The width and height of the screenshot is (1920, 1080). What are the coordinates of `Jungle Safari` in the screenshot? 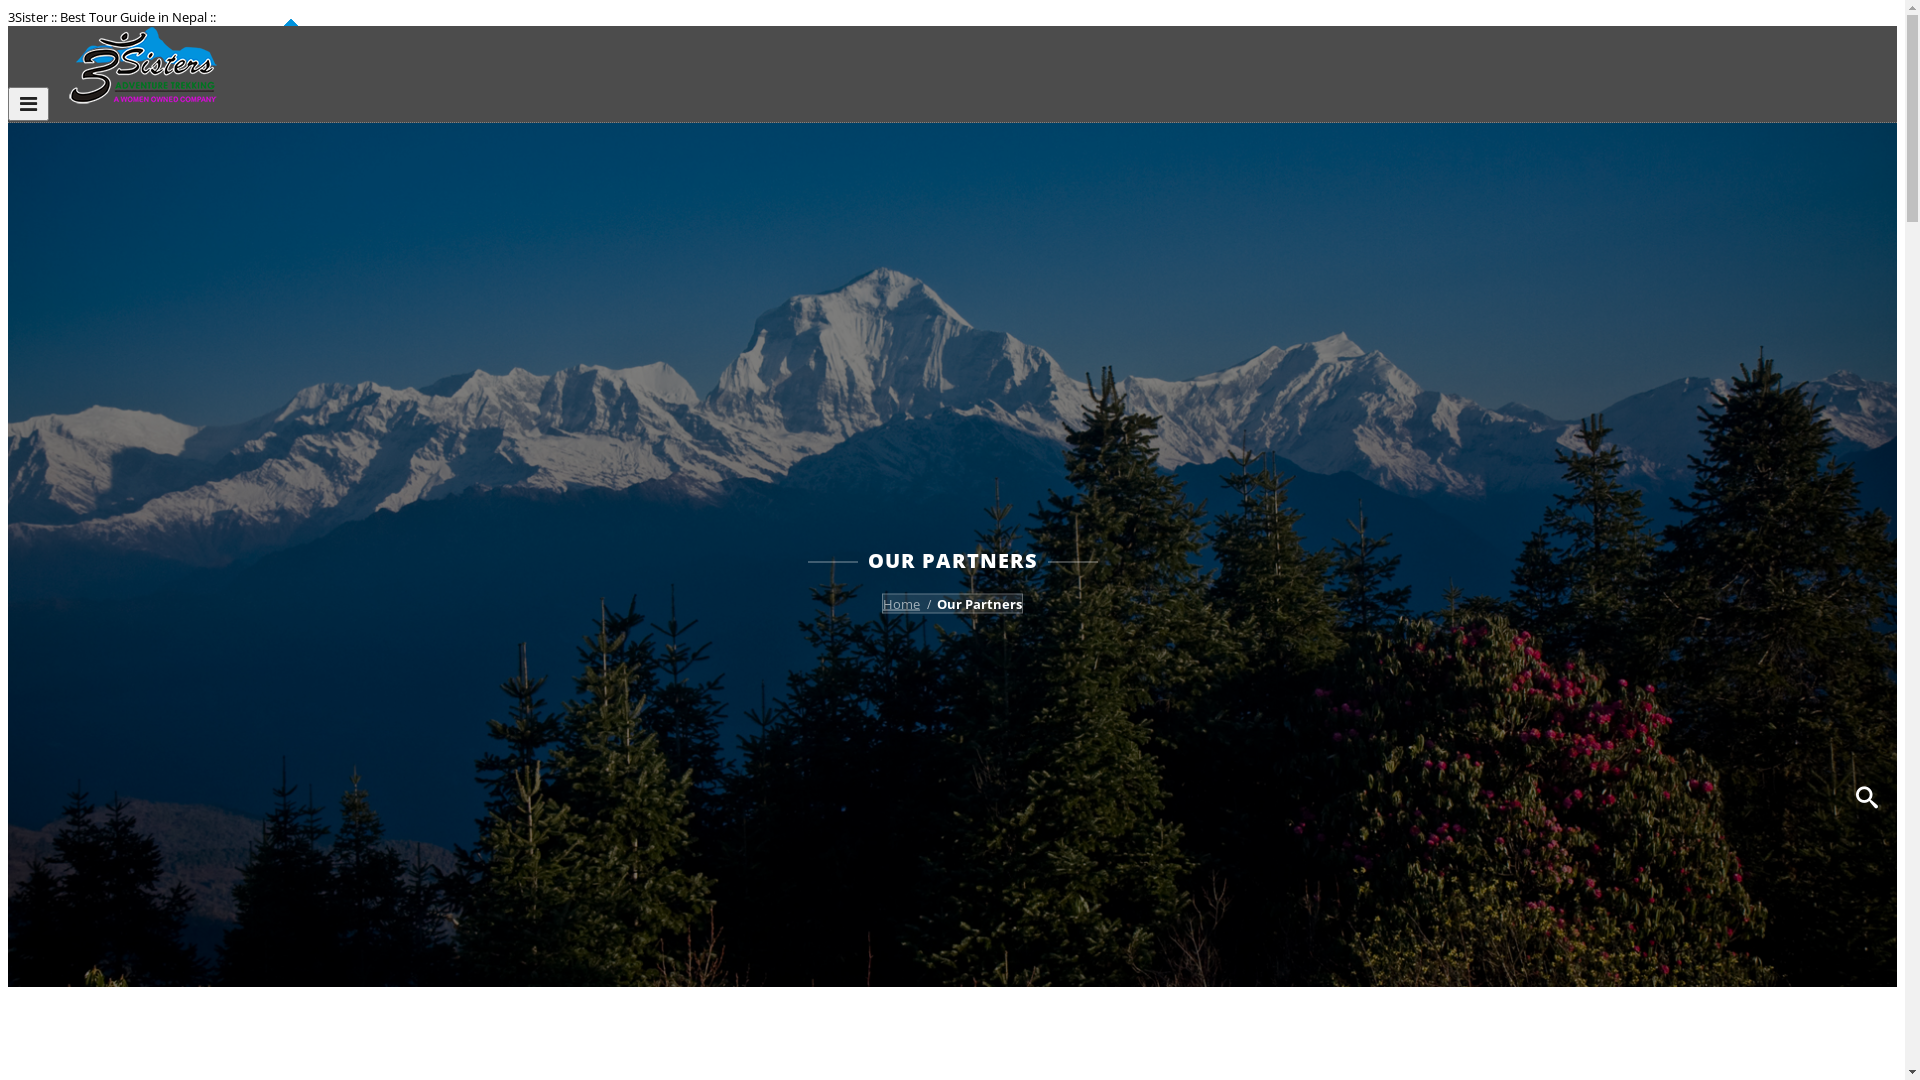 It's located at (1730, 524).